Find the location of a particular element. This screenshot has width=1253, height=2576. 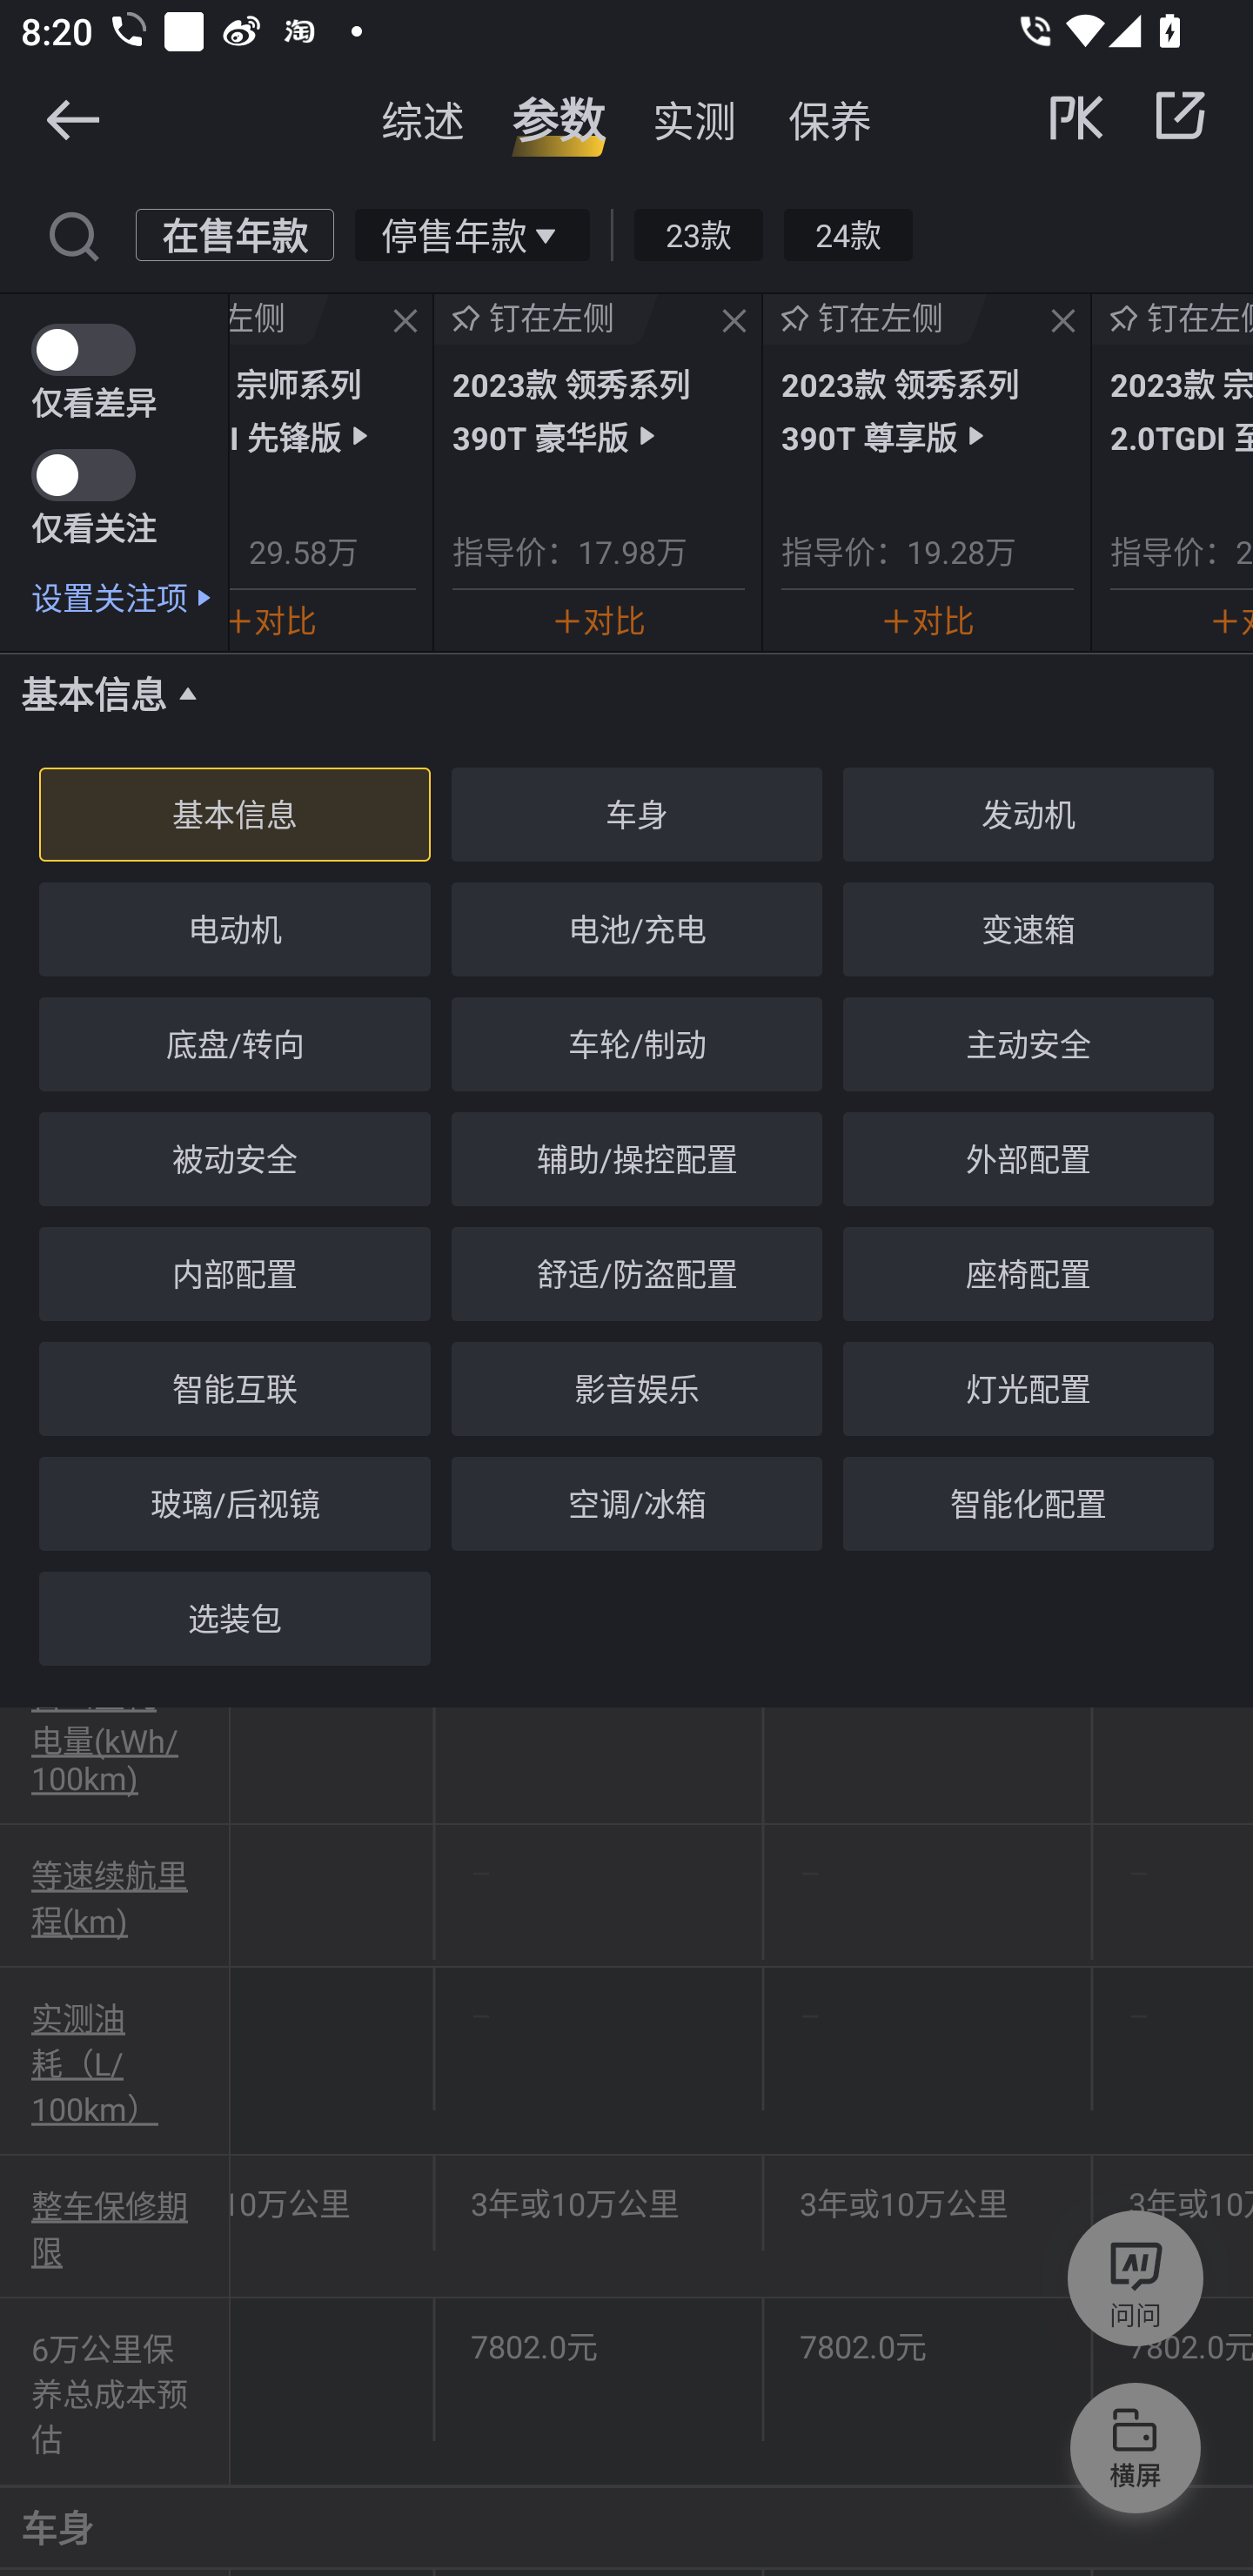

综述 is located at coordinates (423, 119).